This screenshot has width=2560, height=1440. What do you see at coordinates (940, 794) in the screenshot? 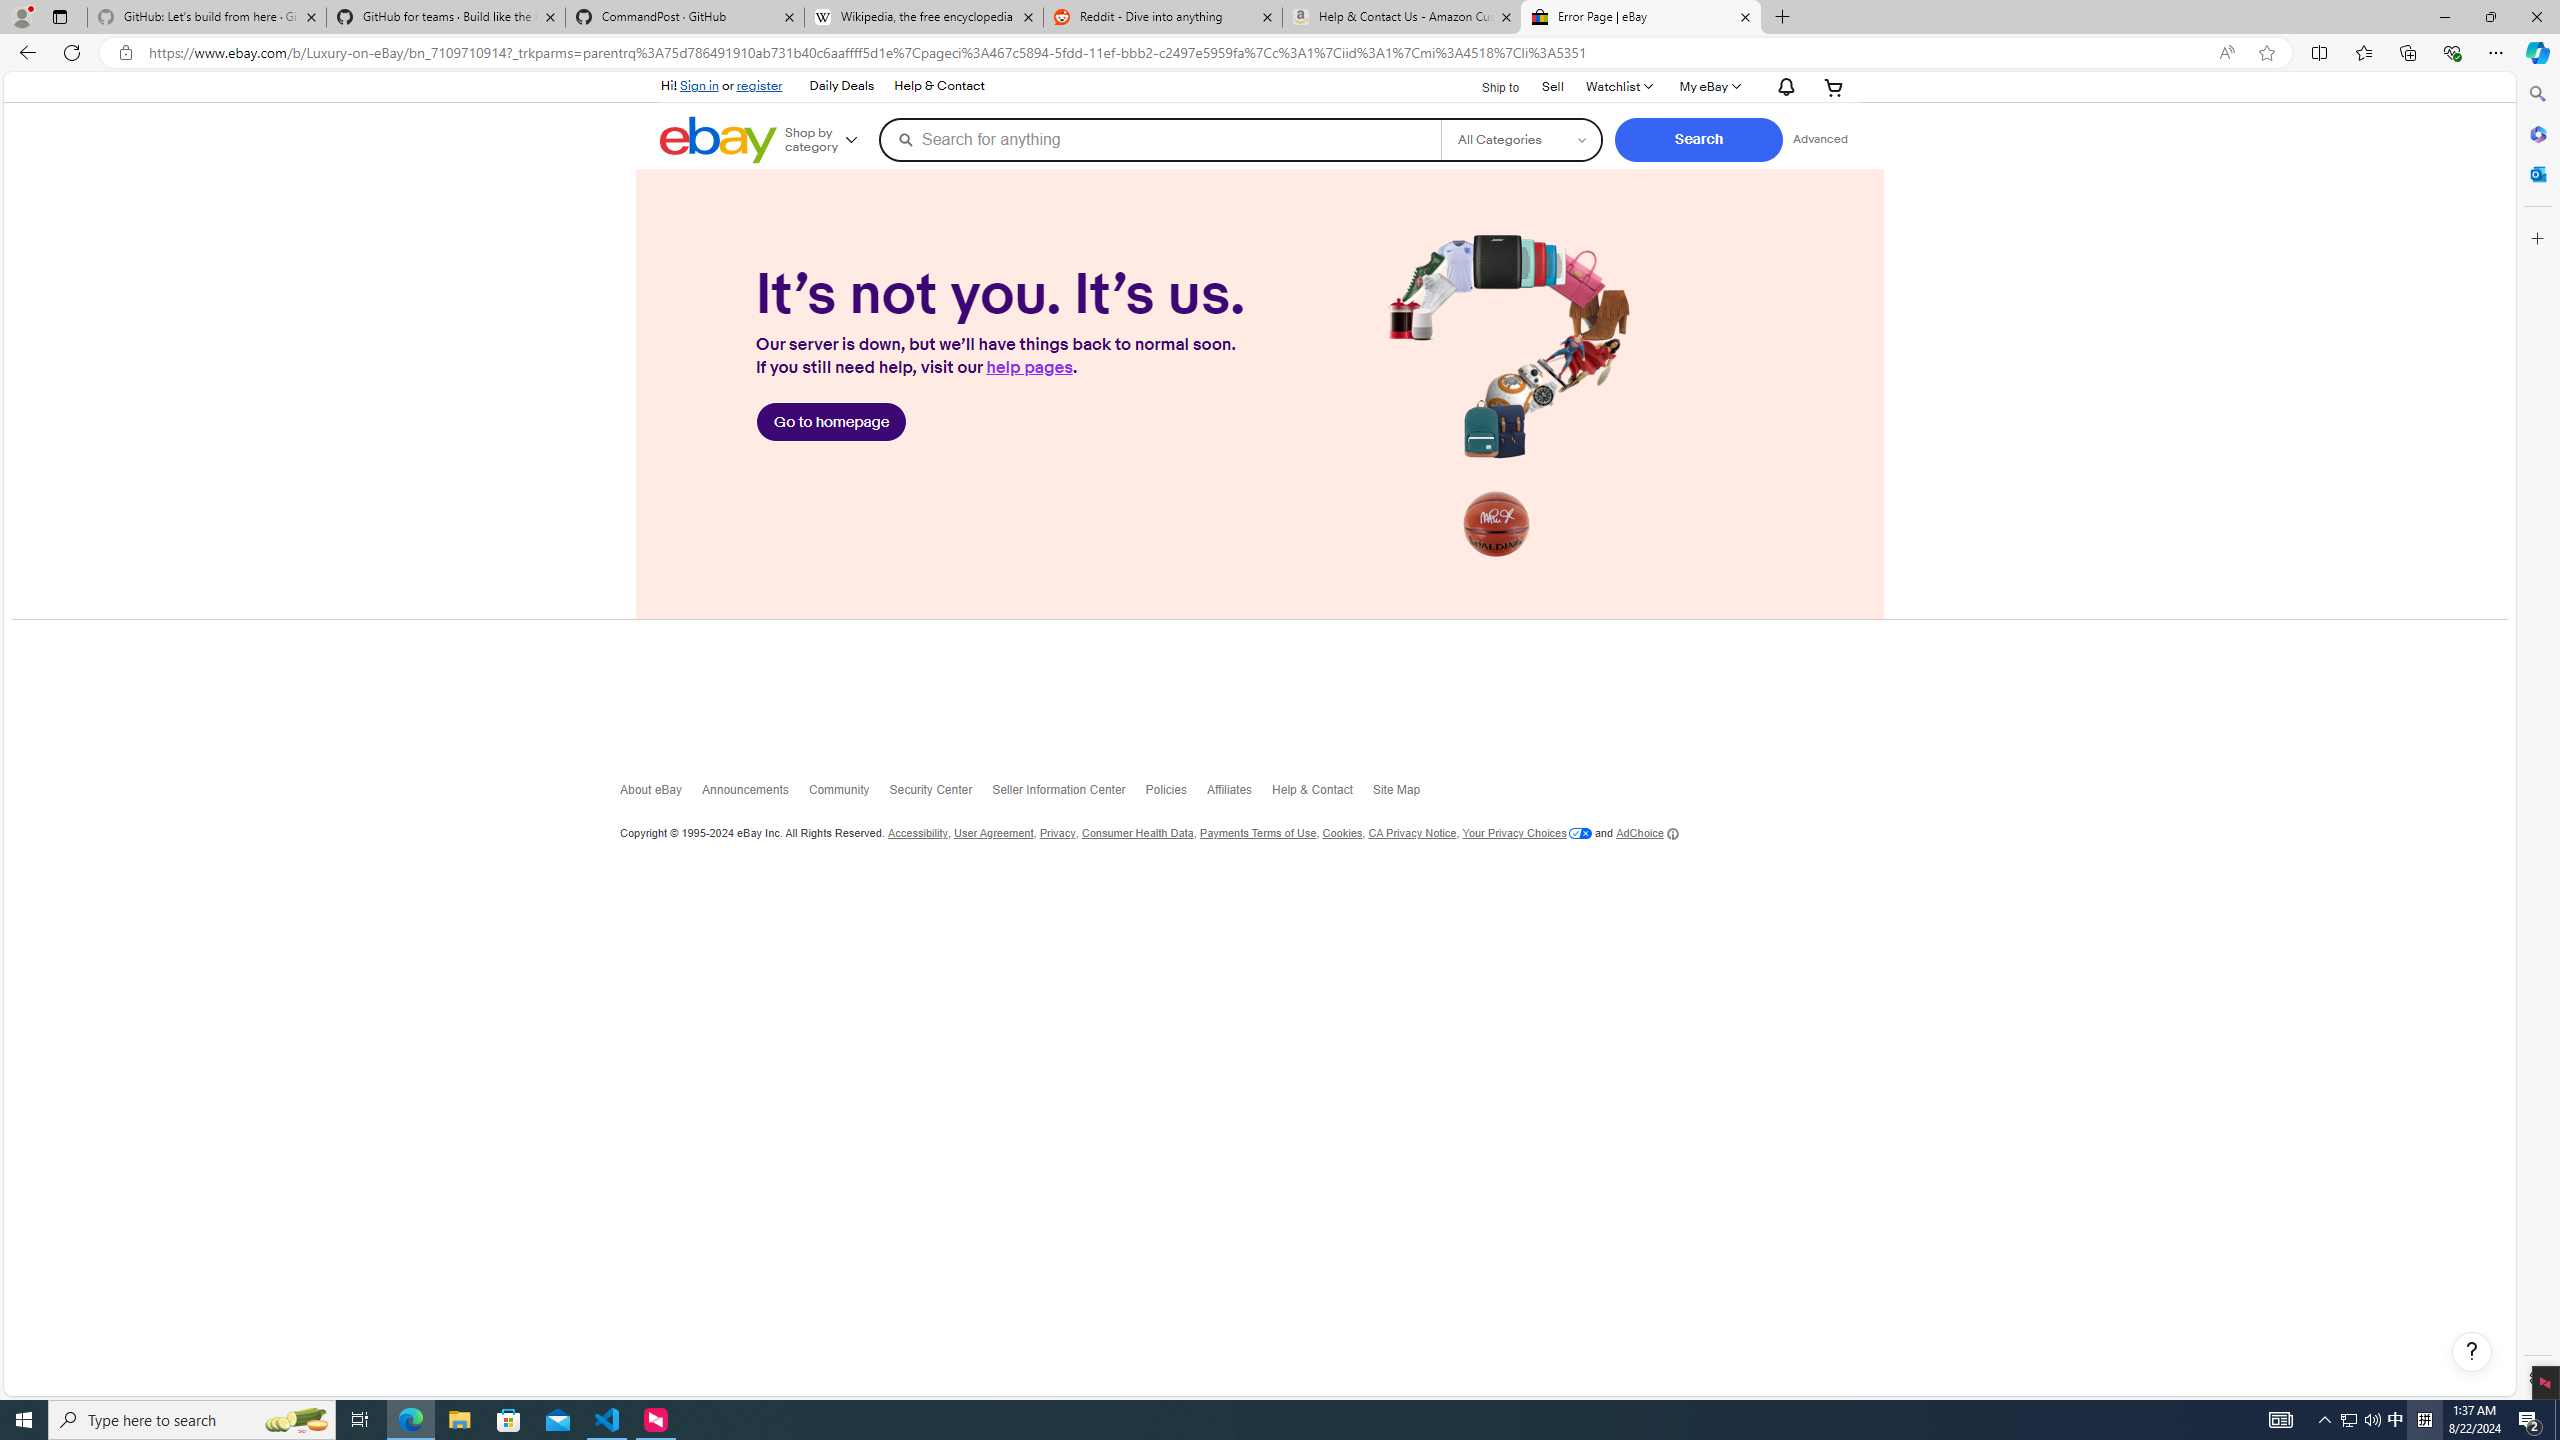
I see `Security Center` at bounding box center [940, 794].